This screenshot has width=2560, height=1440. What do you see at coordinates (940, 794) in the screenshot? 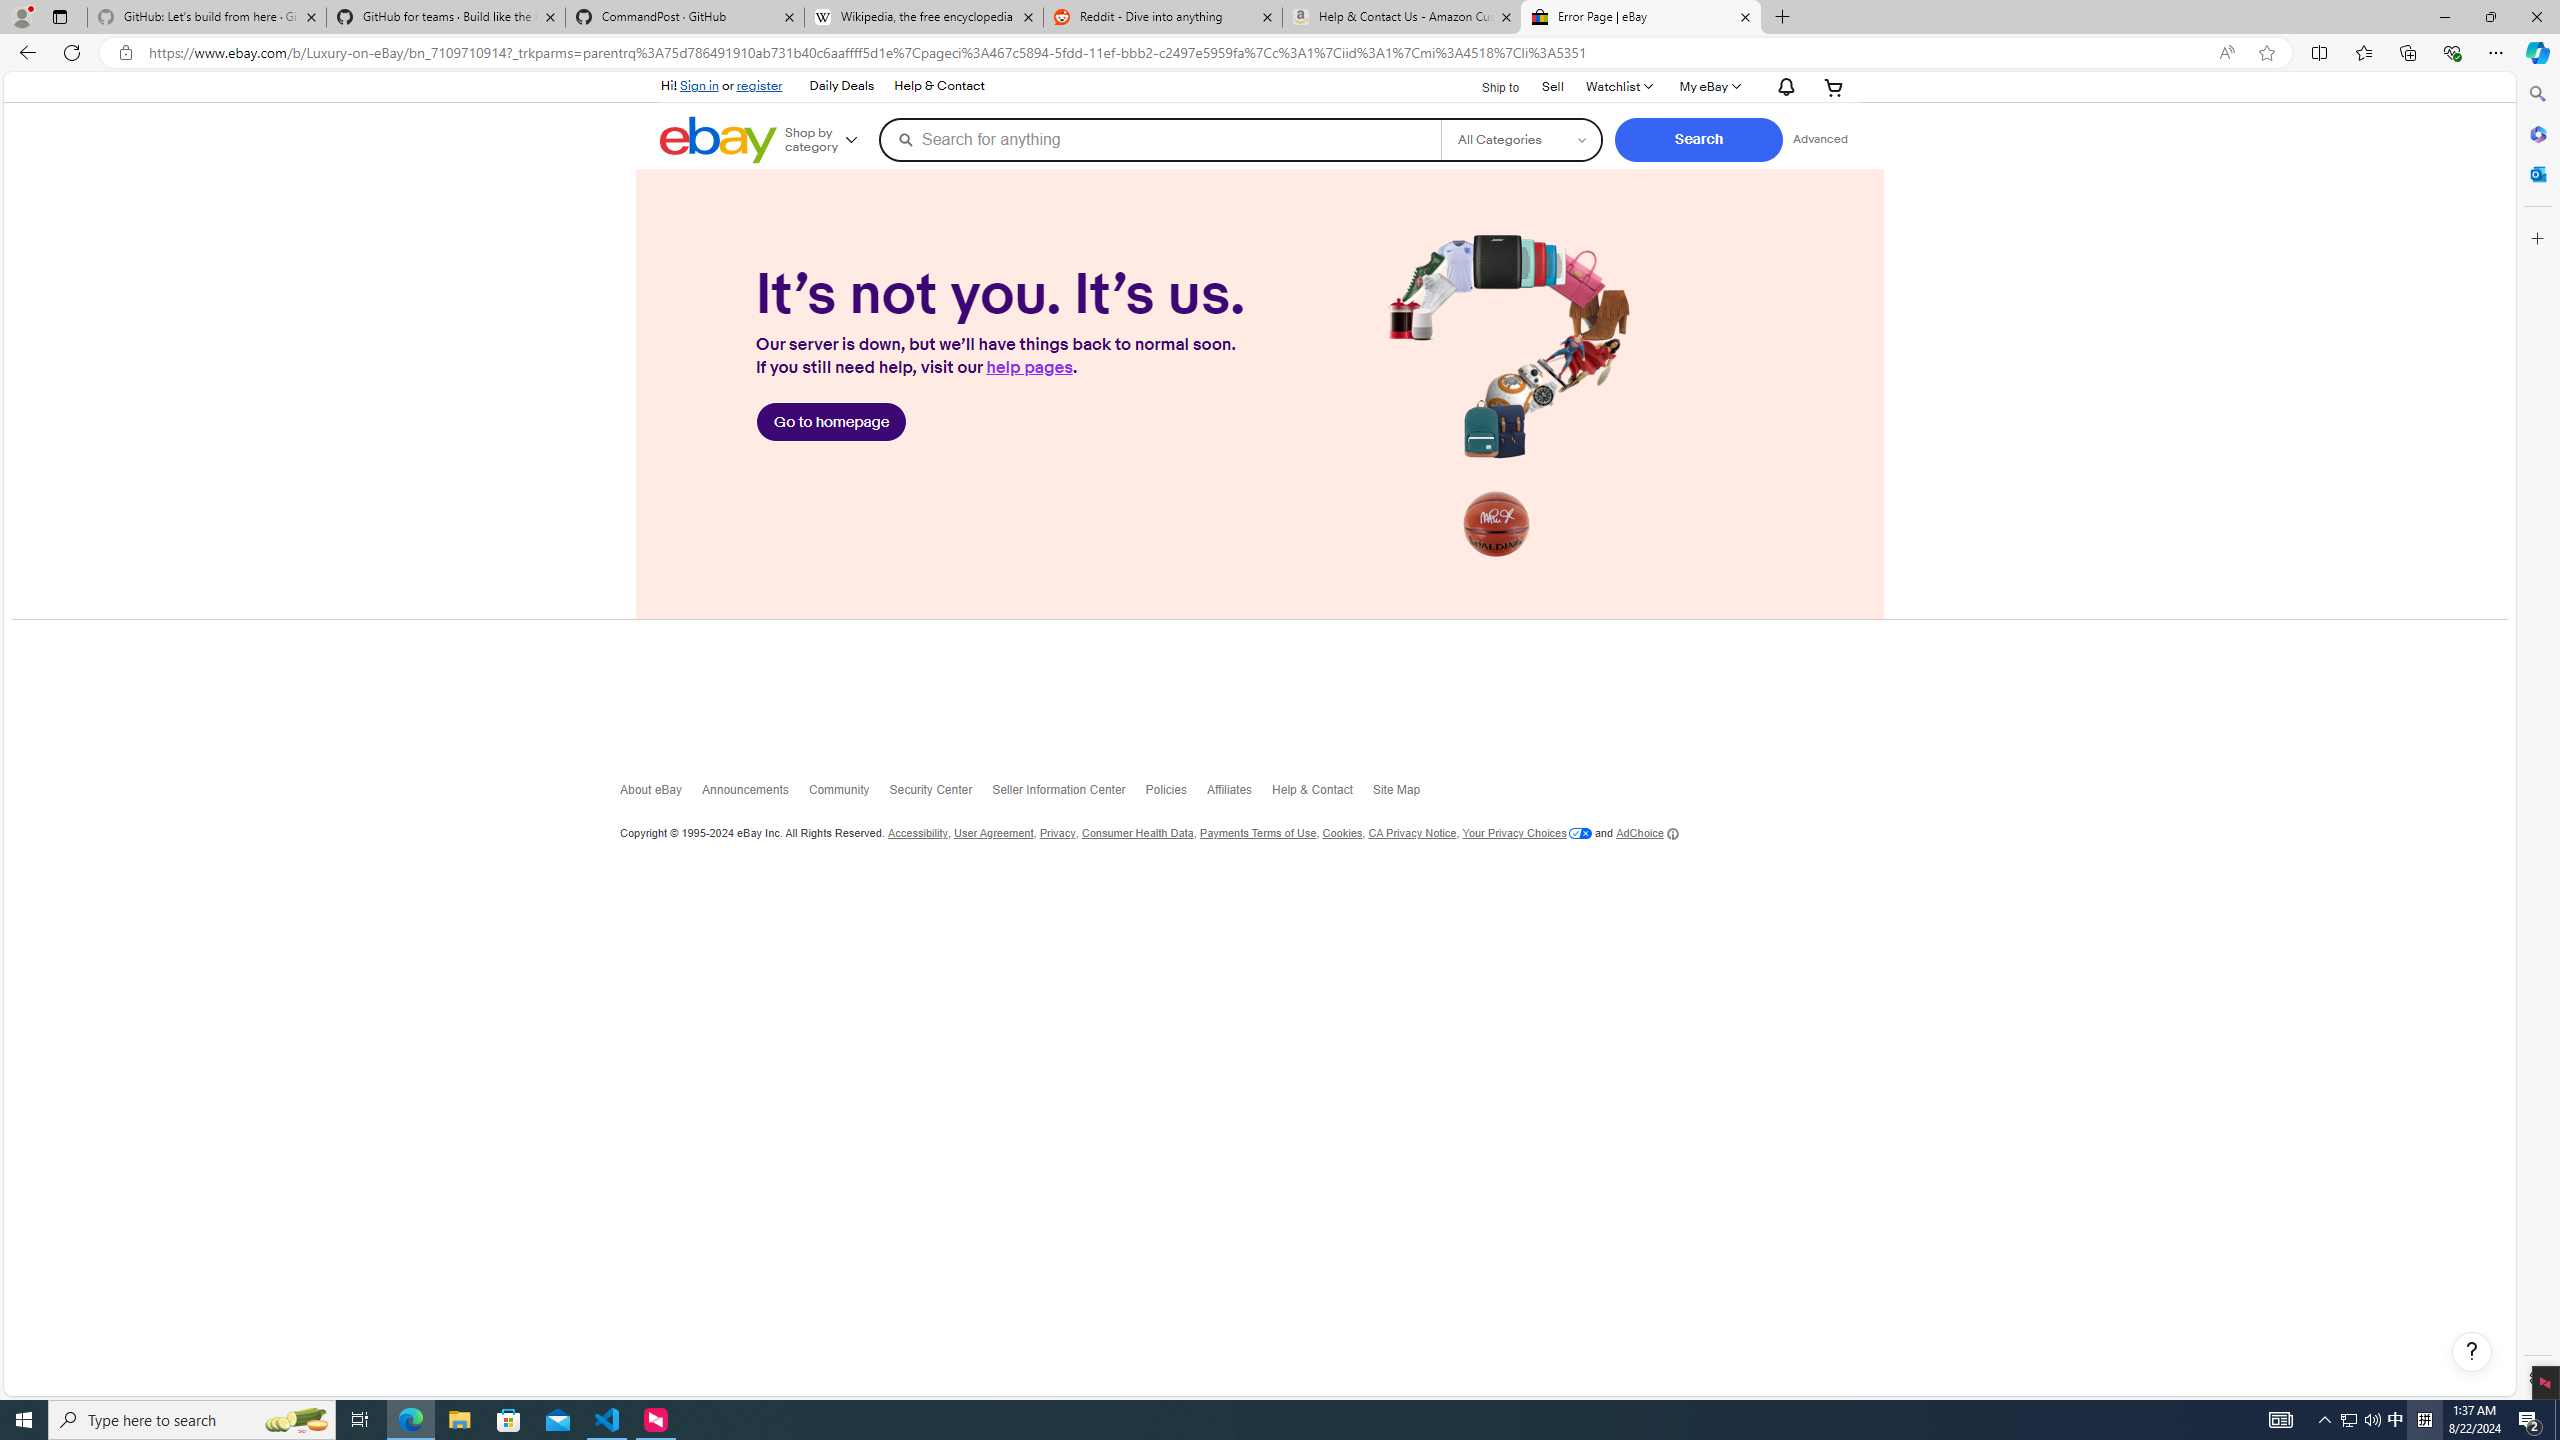
I see `Security Center` at bounding box center [940, 794].